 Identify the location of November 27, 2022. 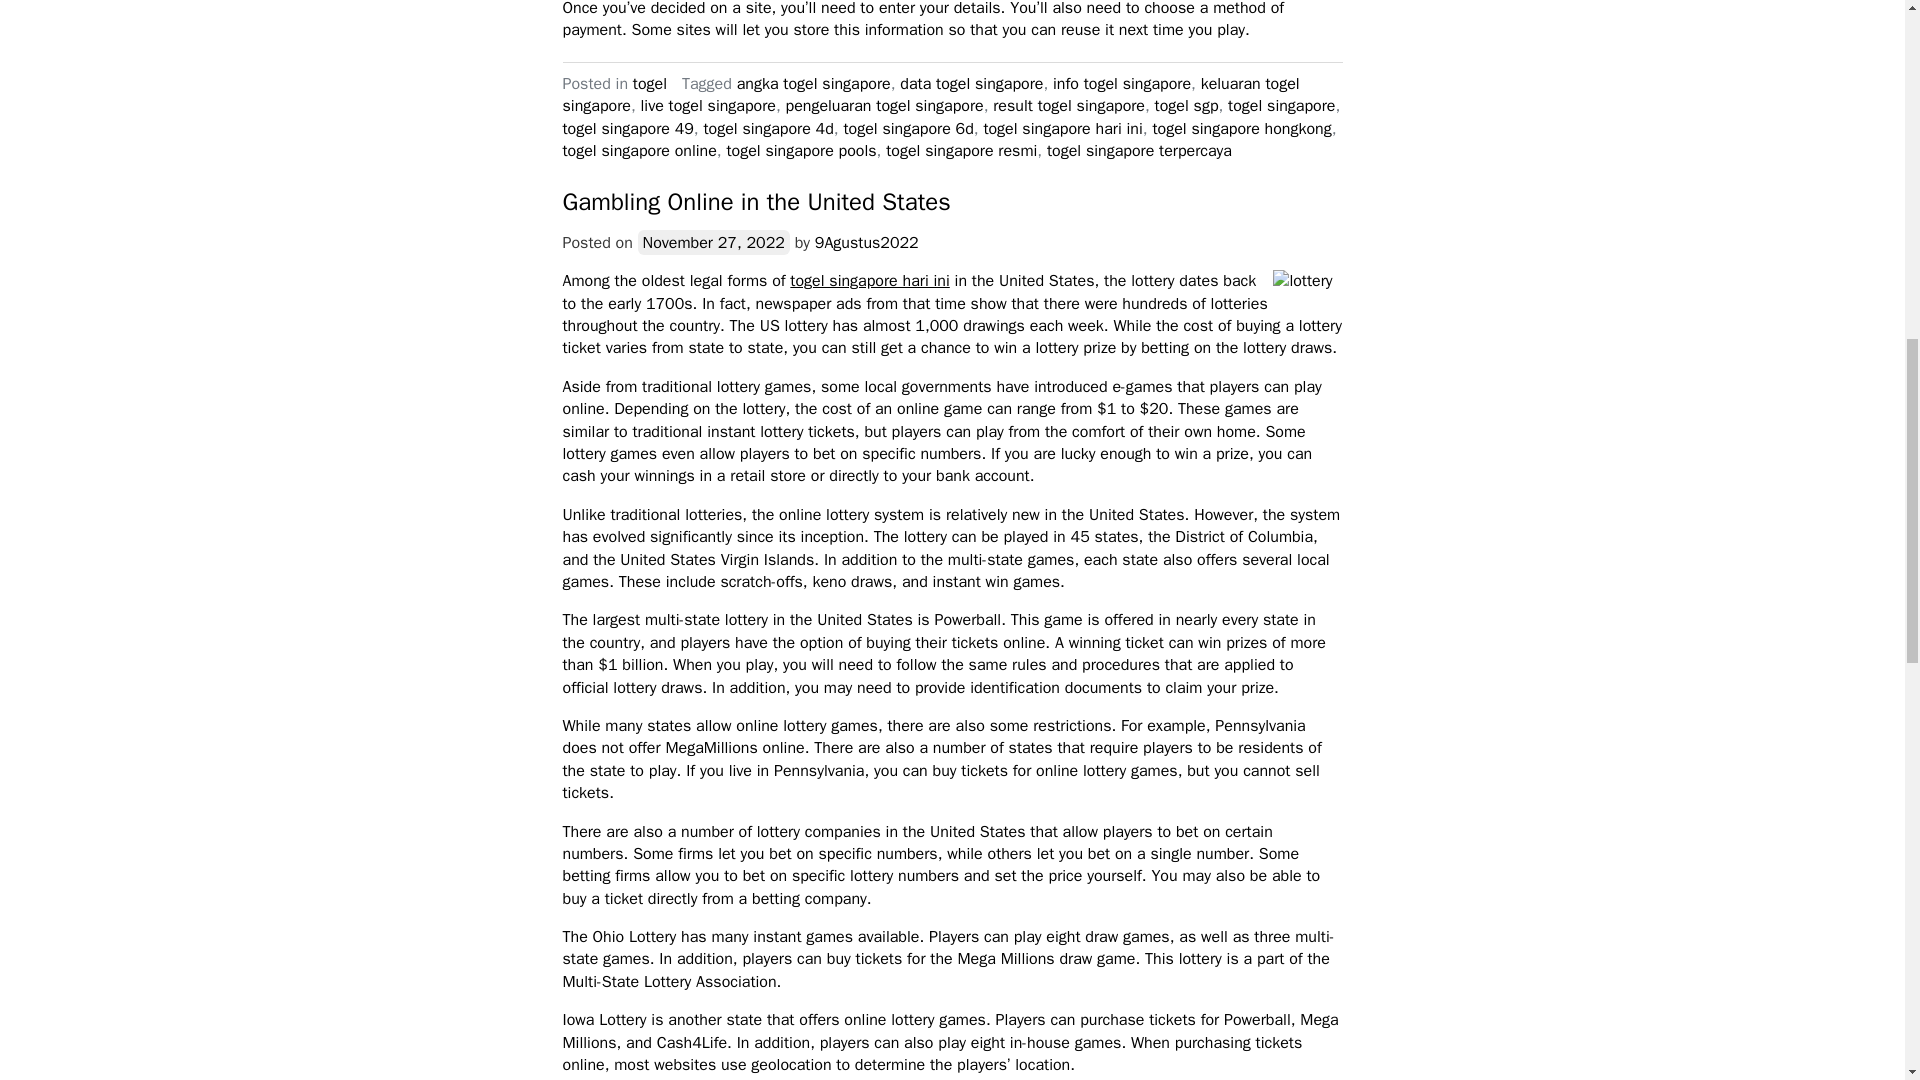
(713, 242).